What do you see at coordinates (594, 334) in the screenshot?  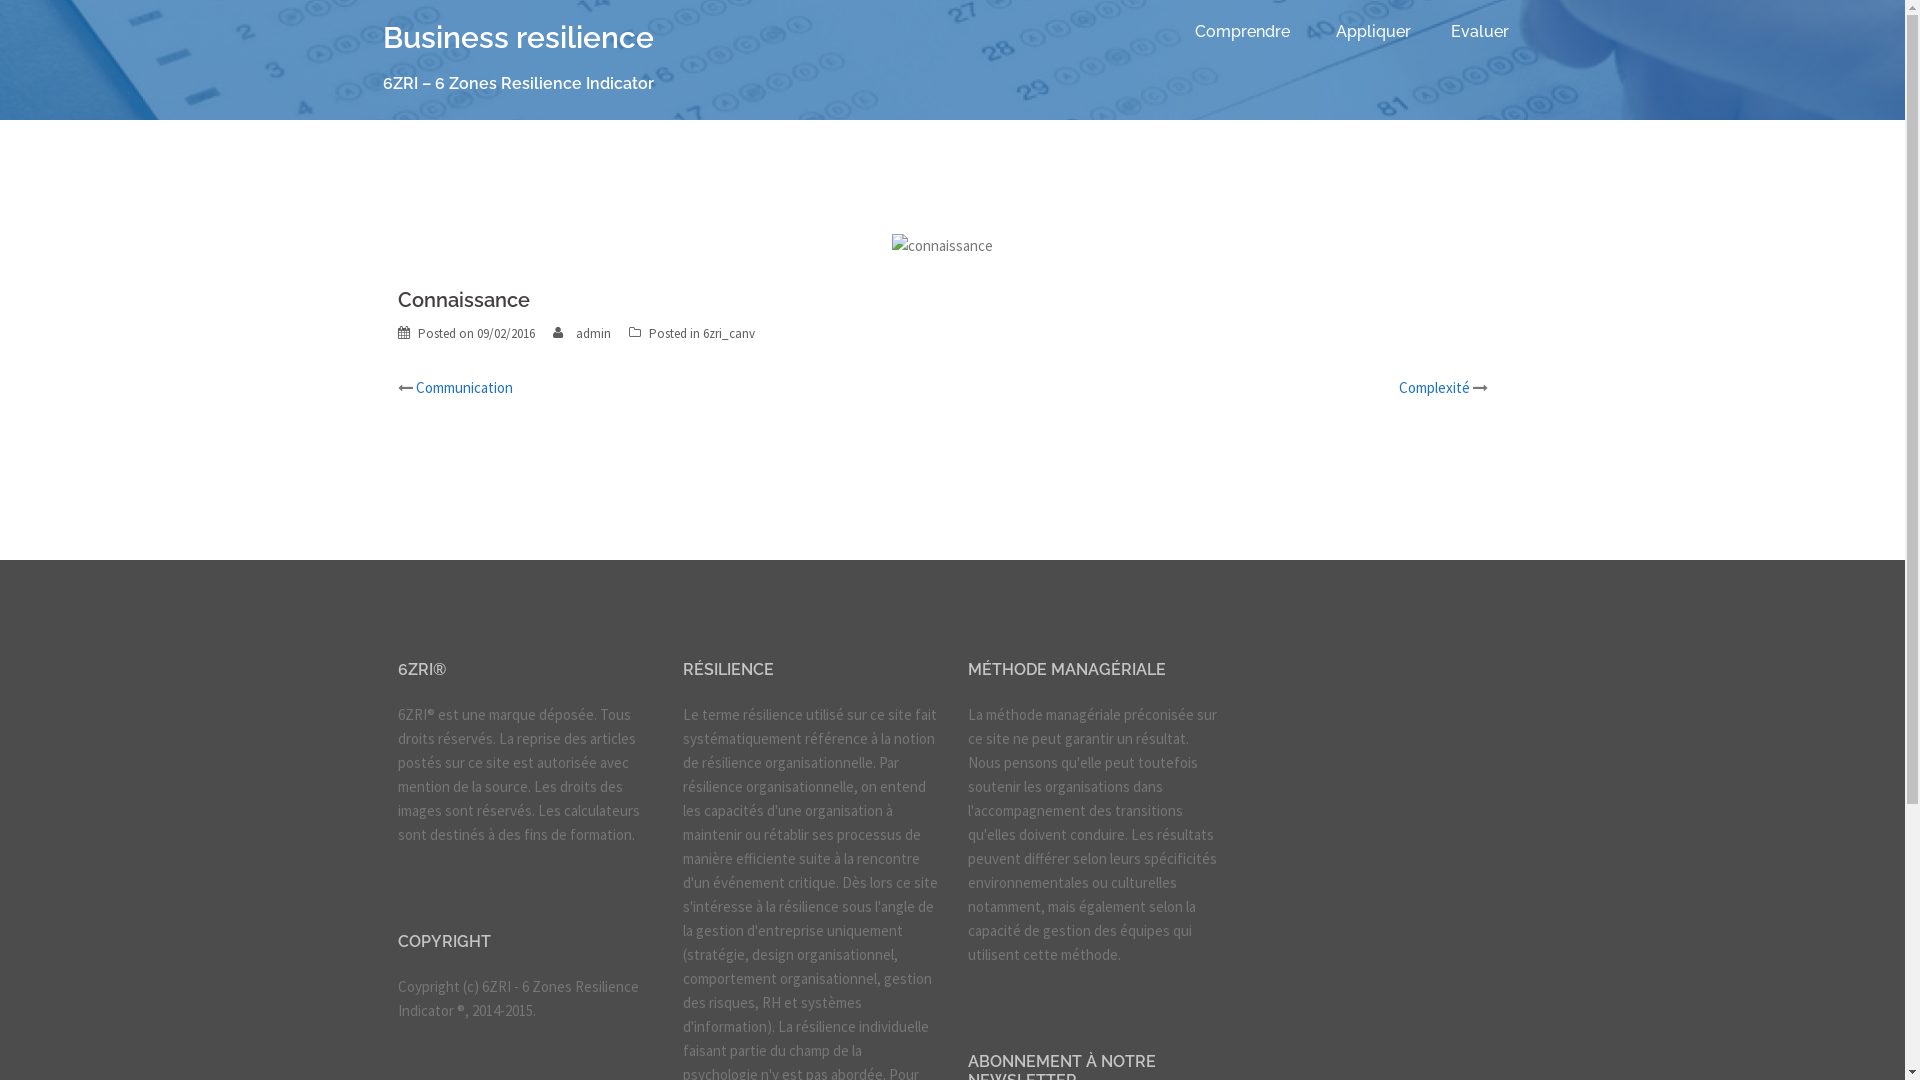 I see `admin` at bounding box center [594, 334].